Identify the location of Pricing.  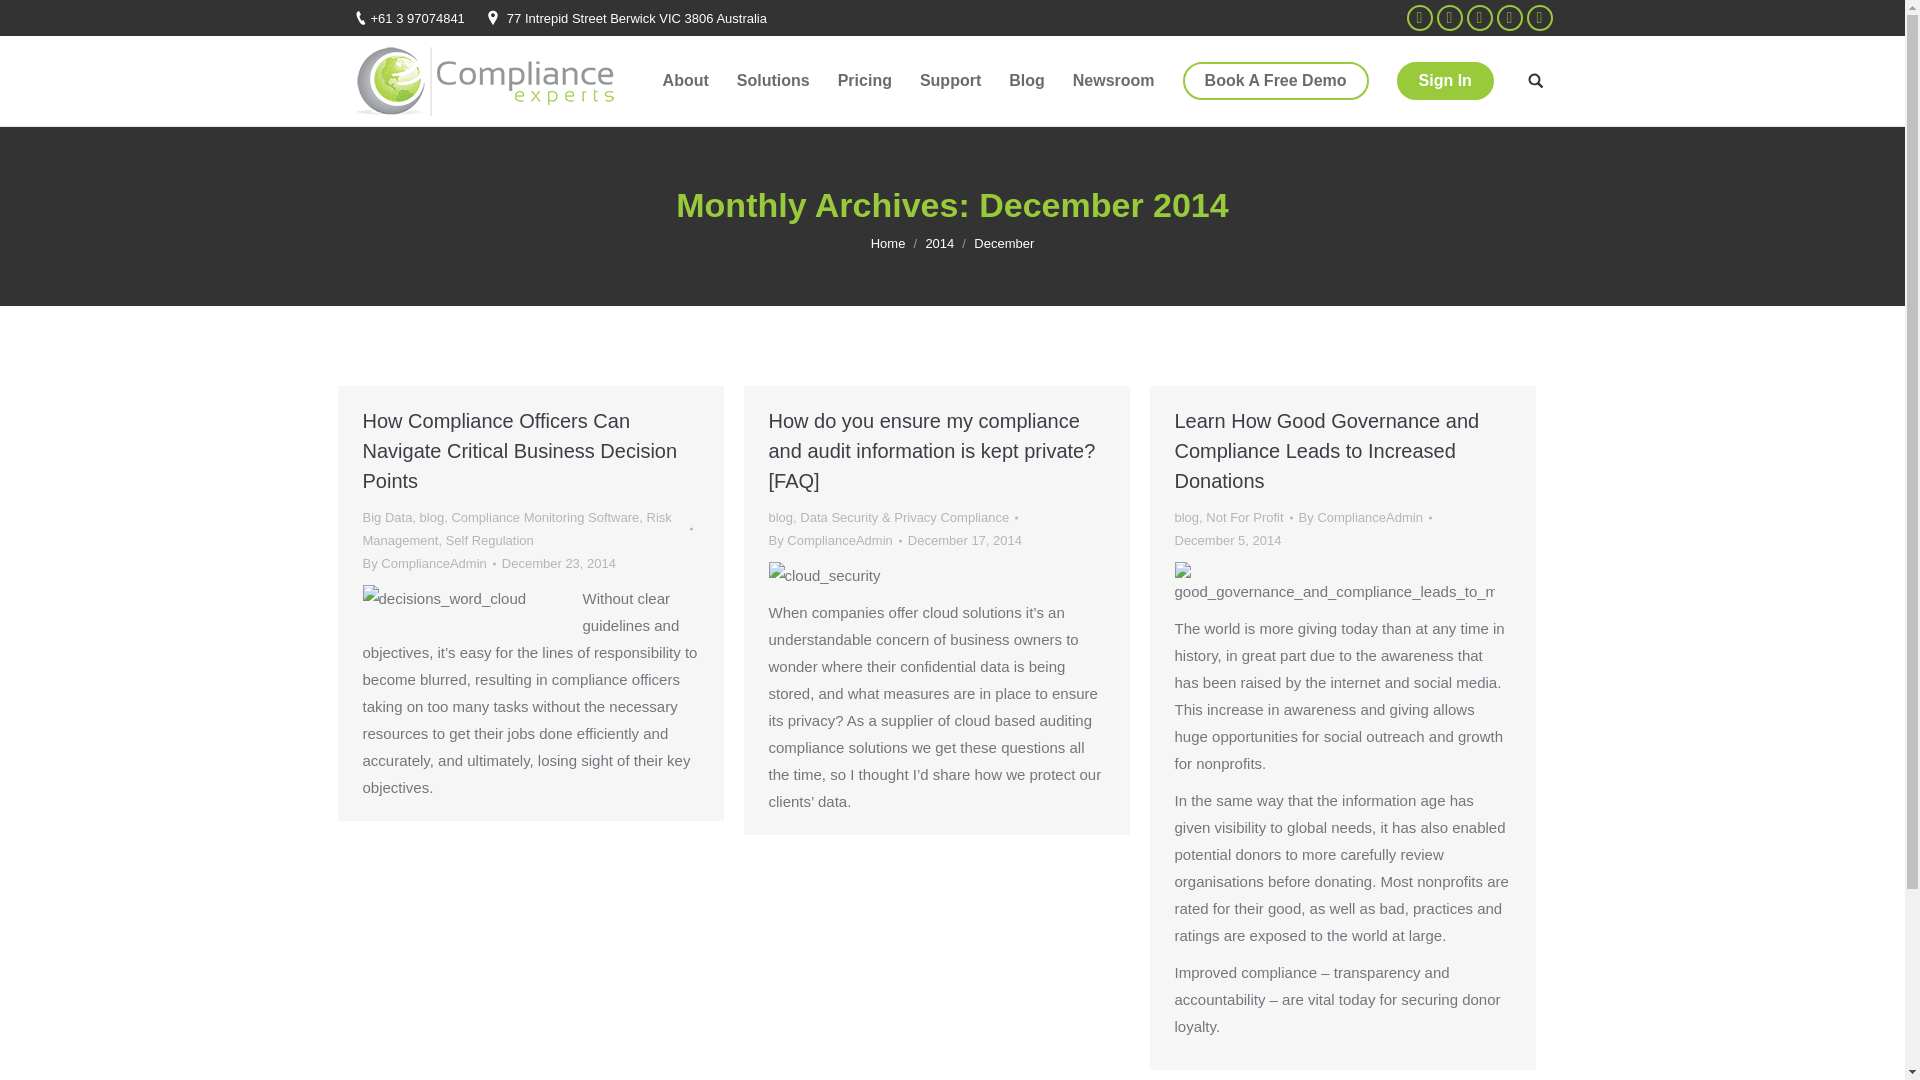
(864, 81).